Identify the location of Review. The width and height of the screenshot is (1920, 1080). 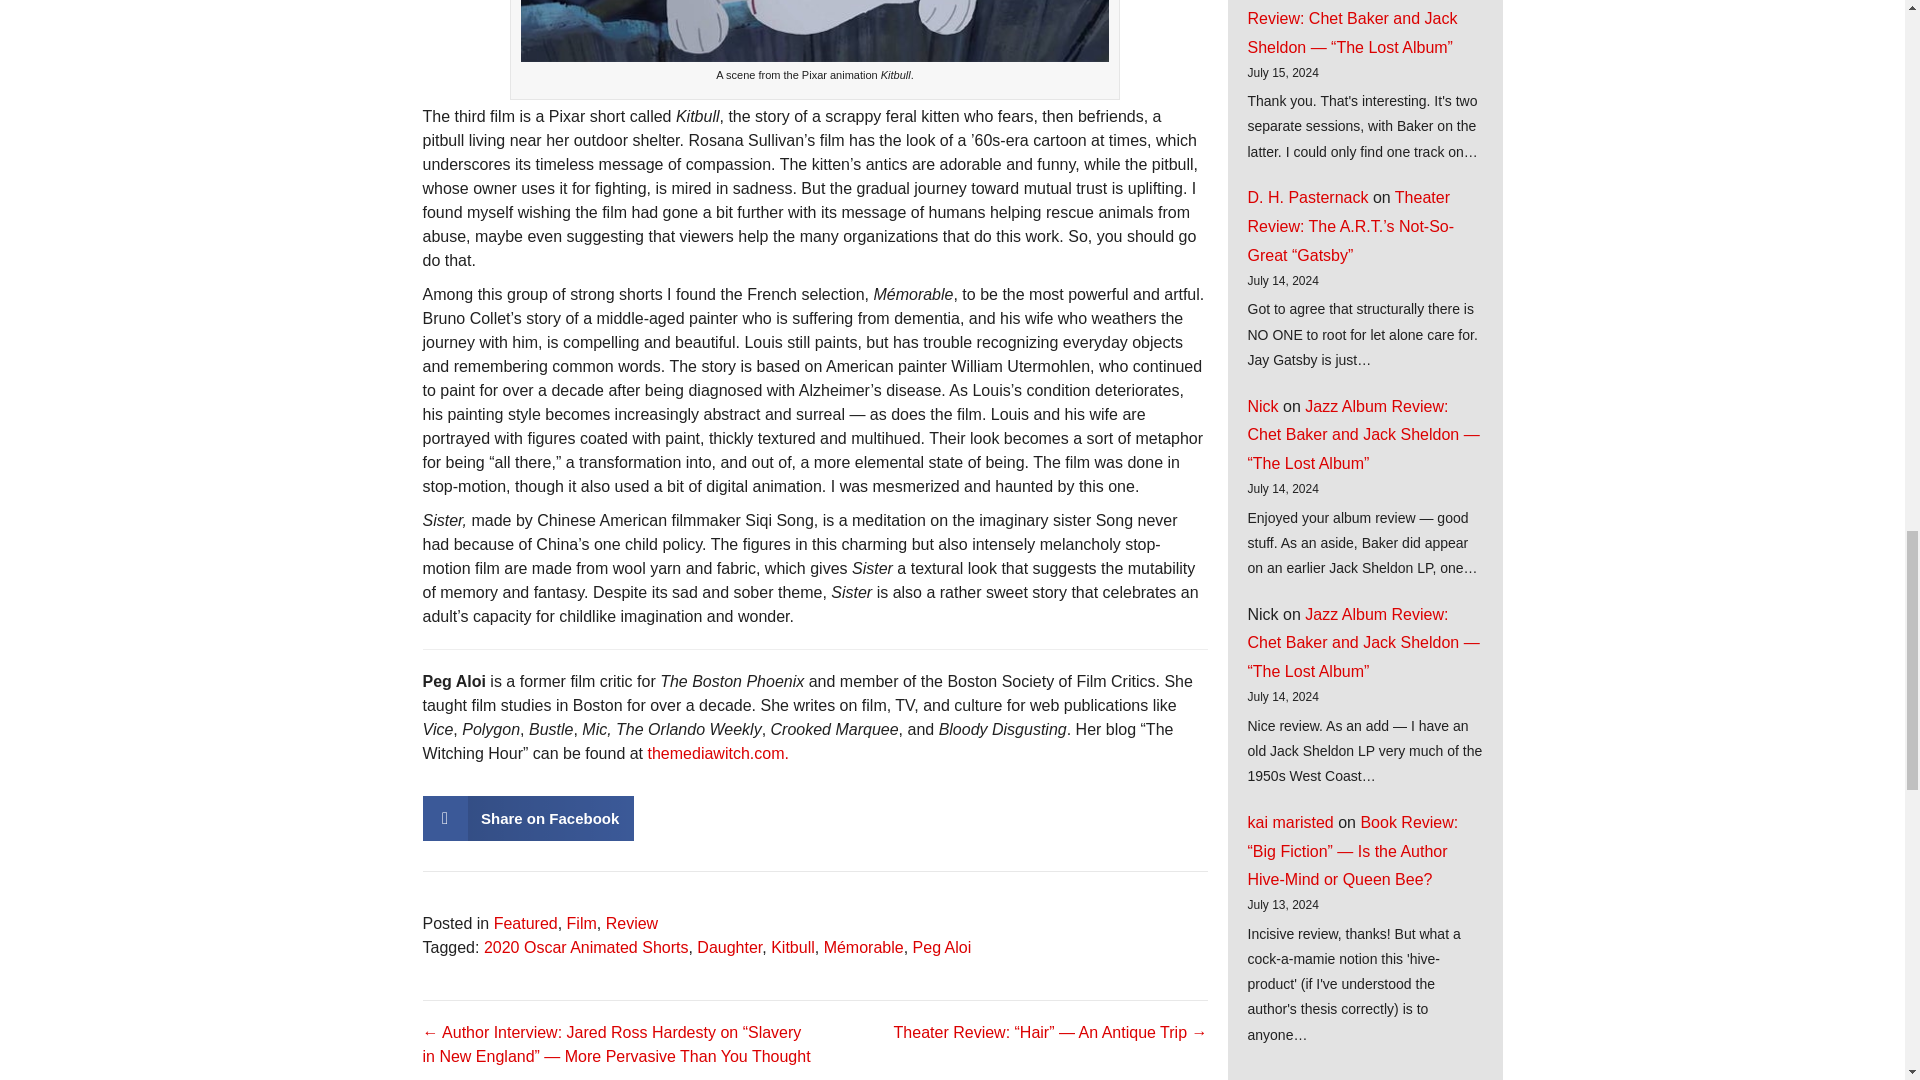
(632, 923).